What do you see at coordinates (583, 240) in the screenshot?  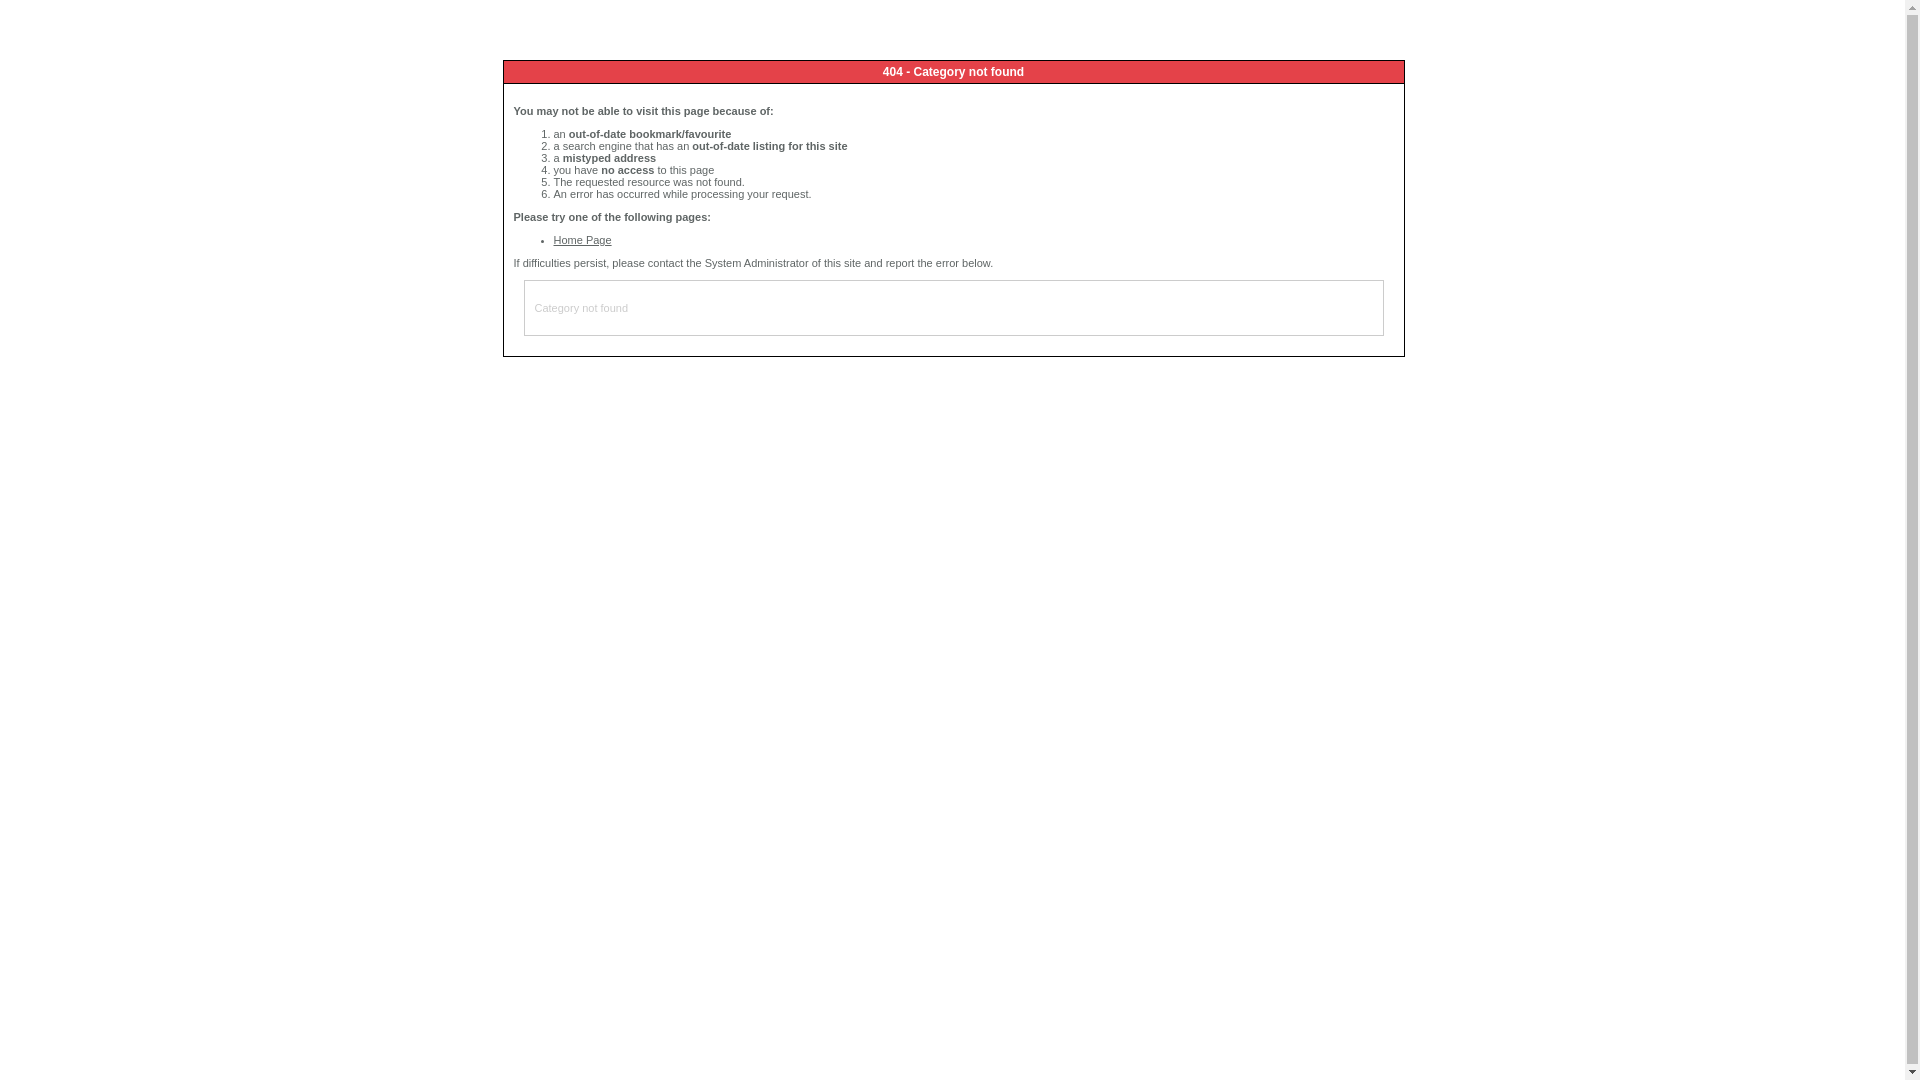 I see `Home Page` at bounding box center [583, 240].